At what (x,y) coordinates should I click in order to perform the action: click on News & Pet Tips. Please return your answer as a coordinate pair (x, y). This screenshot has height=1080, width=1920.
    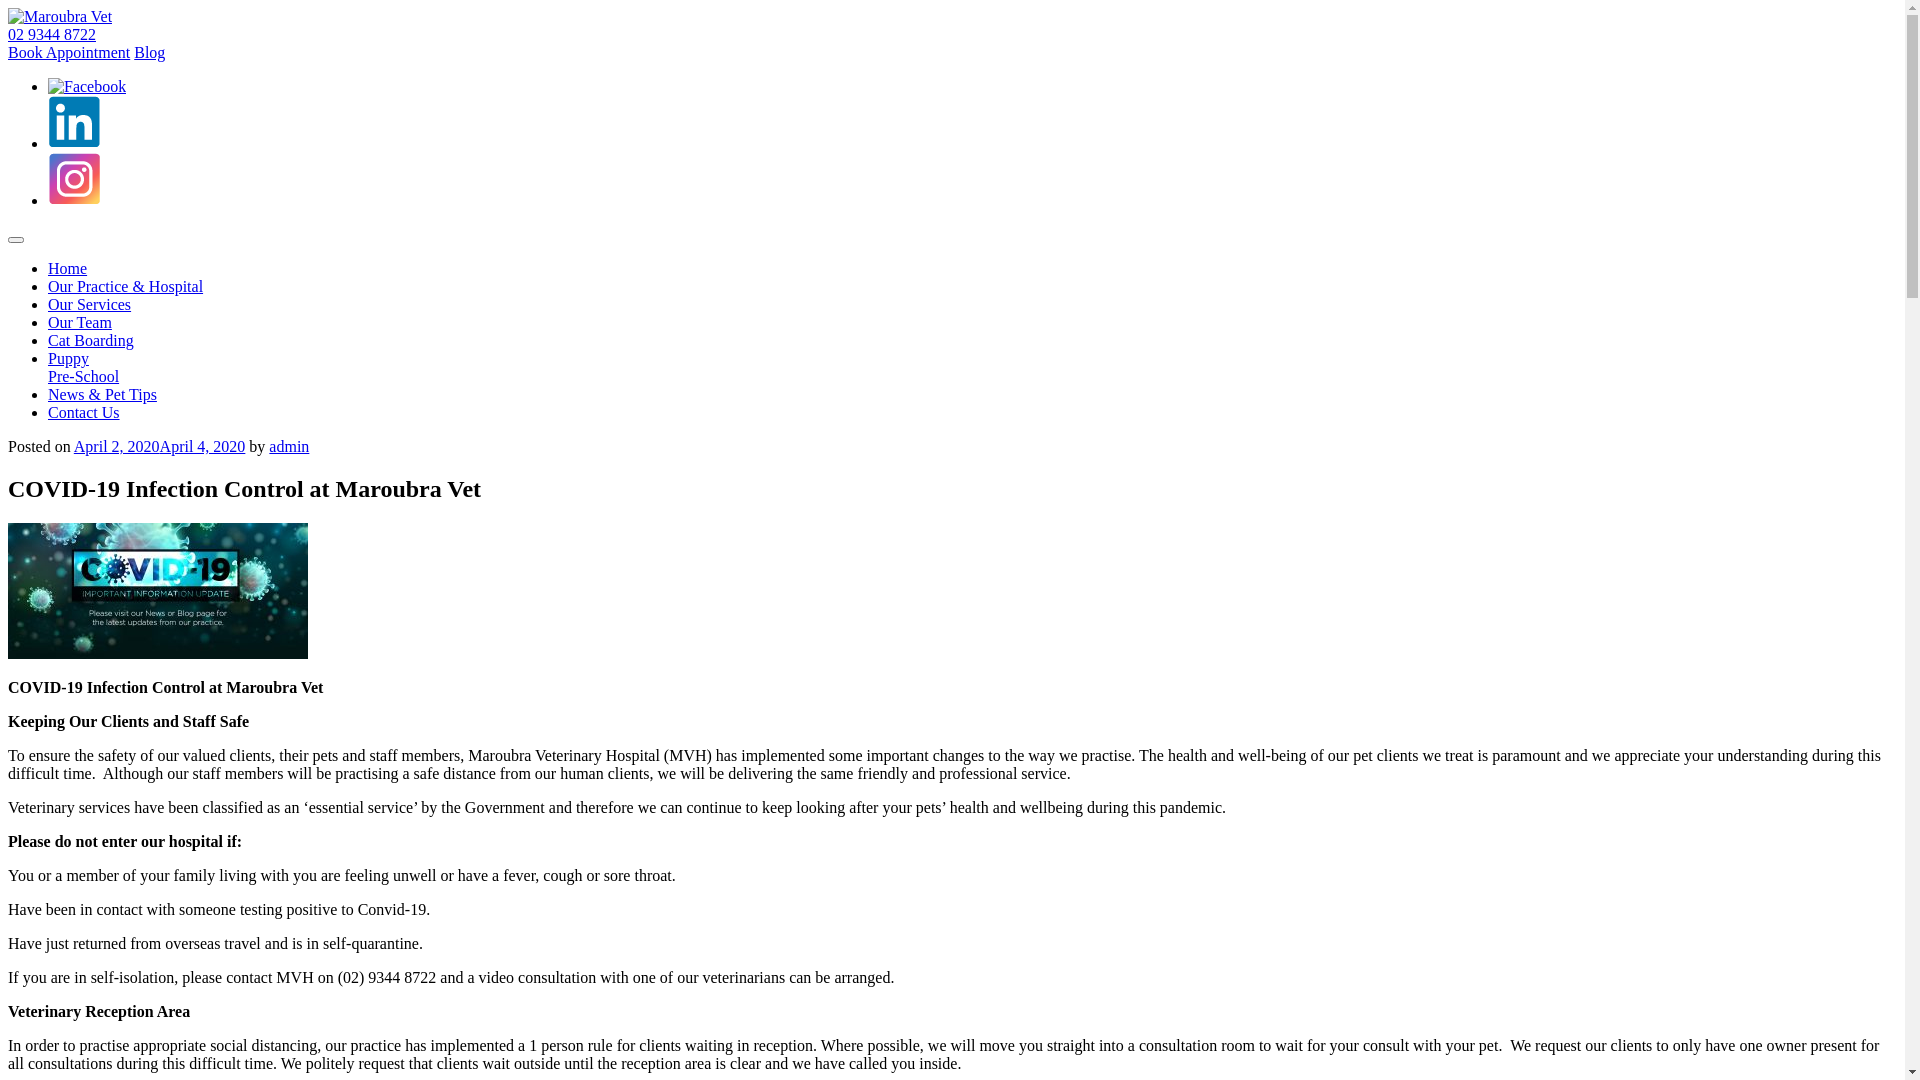
    Looking at the image, I should click on (102, 394).